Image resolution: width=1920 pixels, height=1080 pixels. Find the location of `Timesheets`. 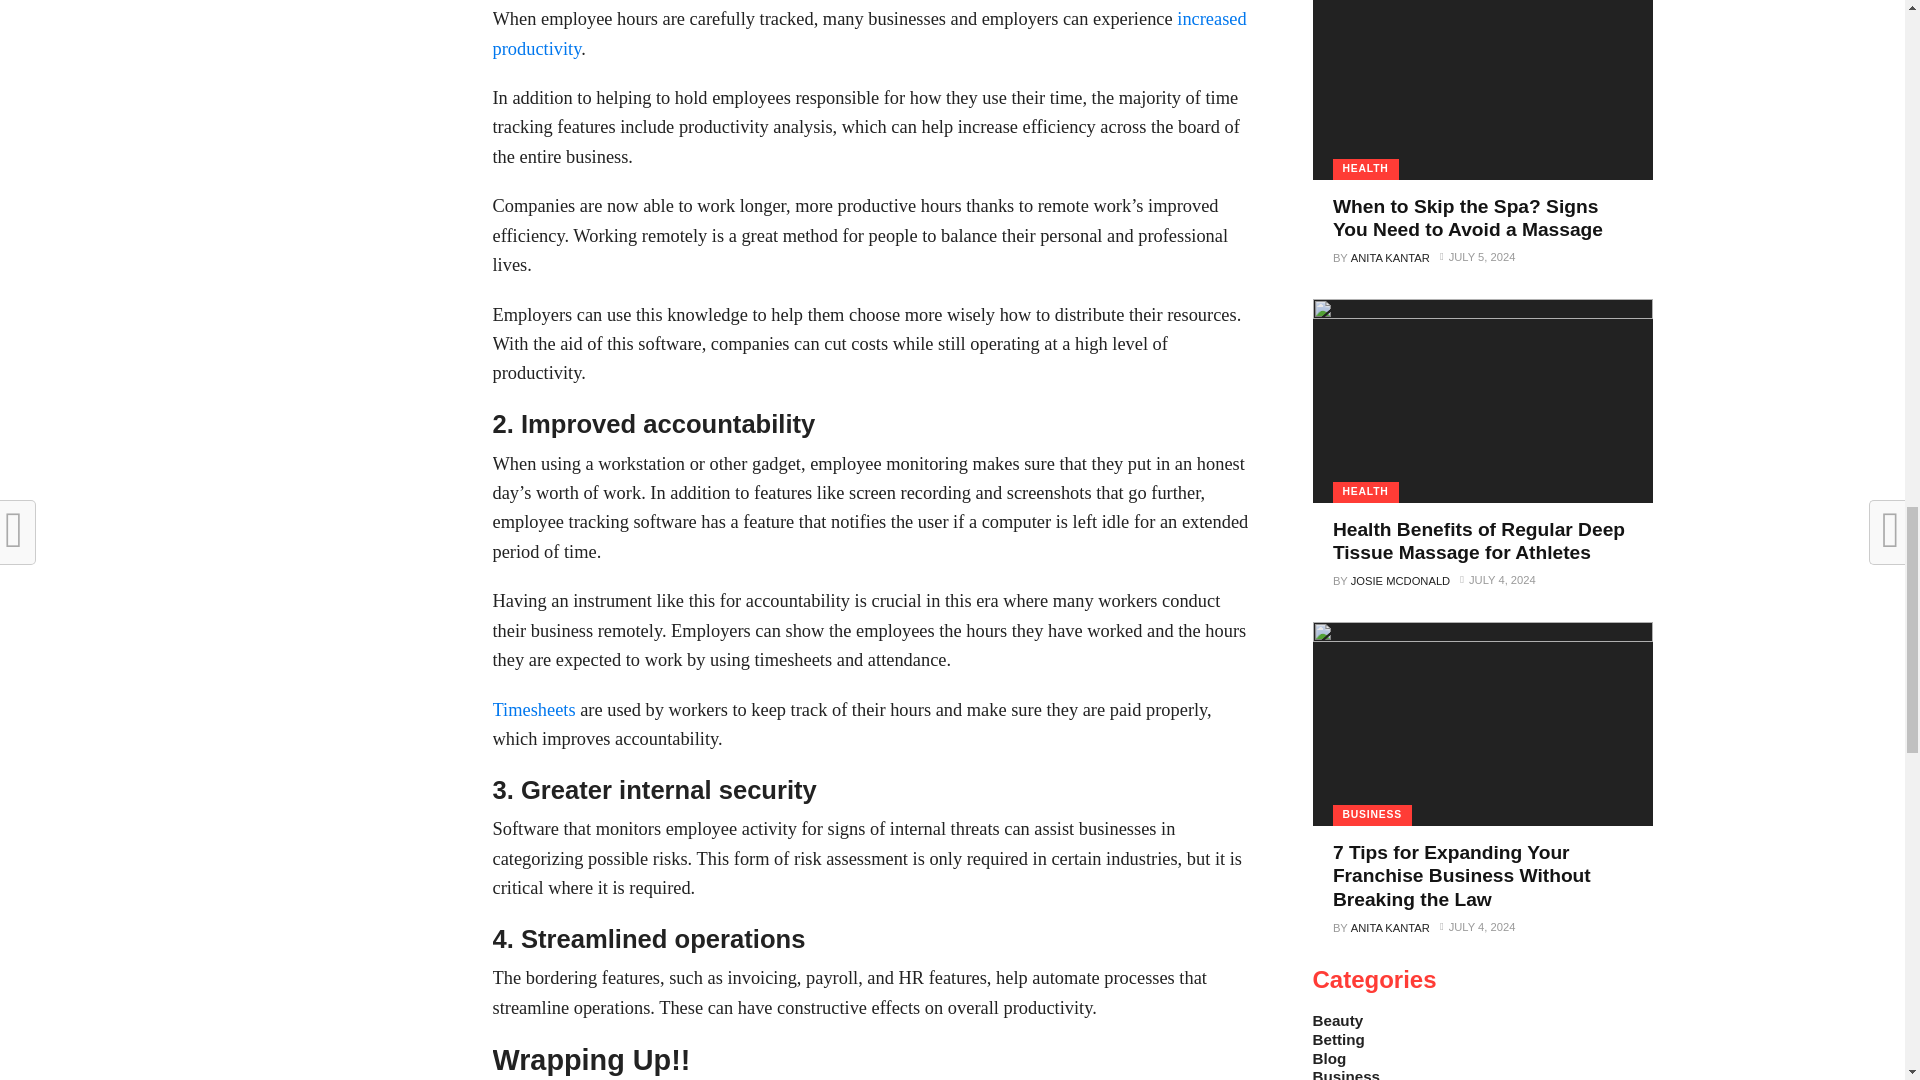

Timesheets is located at coordinates (532, 710).